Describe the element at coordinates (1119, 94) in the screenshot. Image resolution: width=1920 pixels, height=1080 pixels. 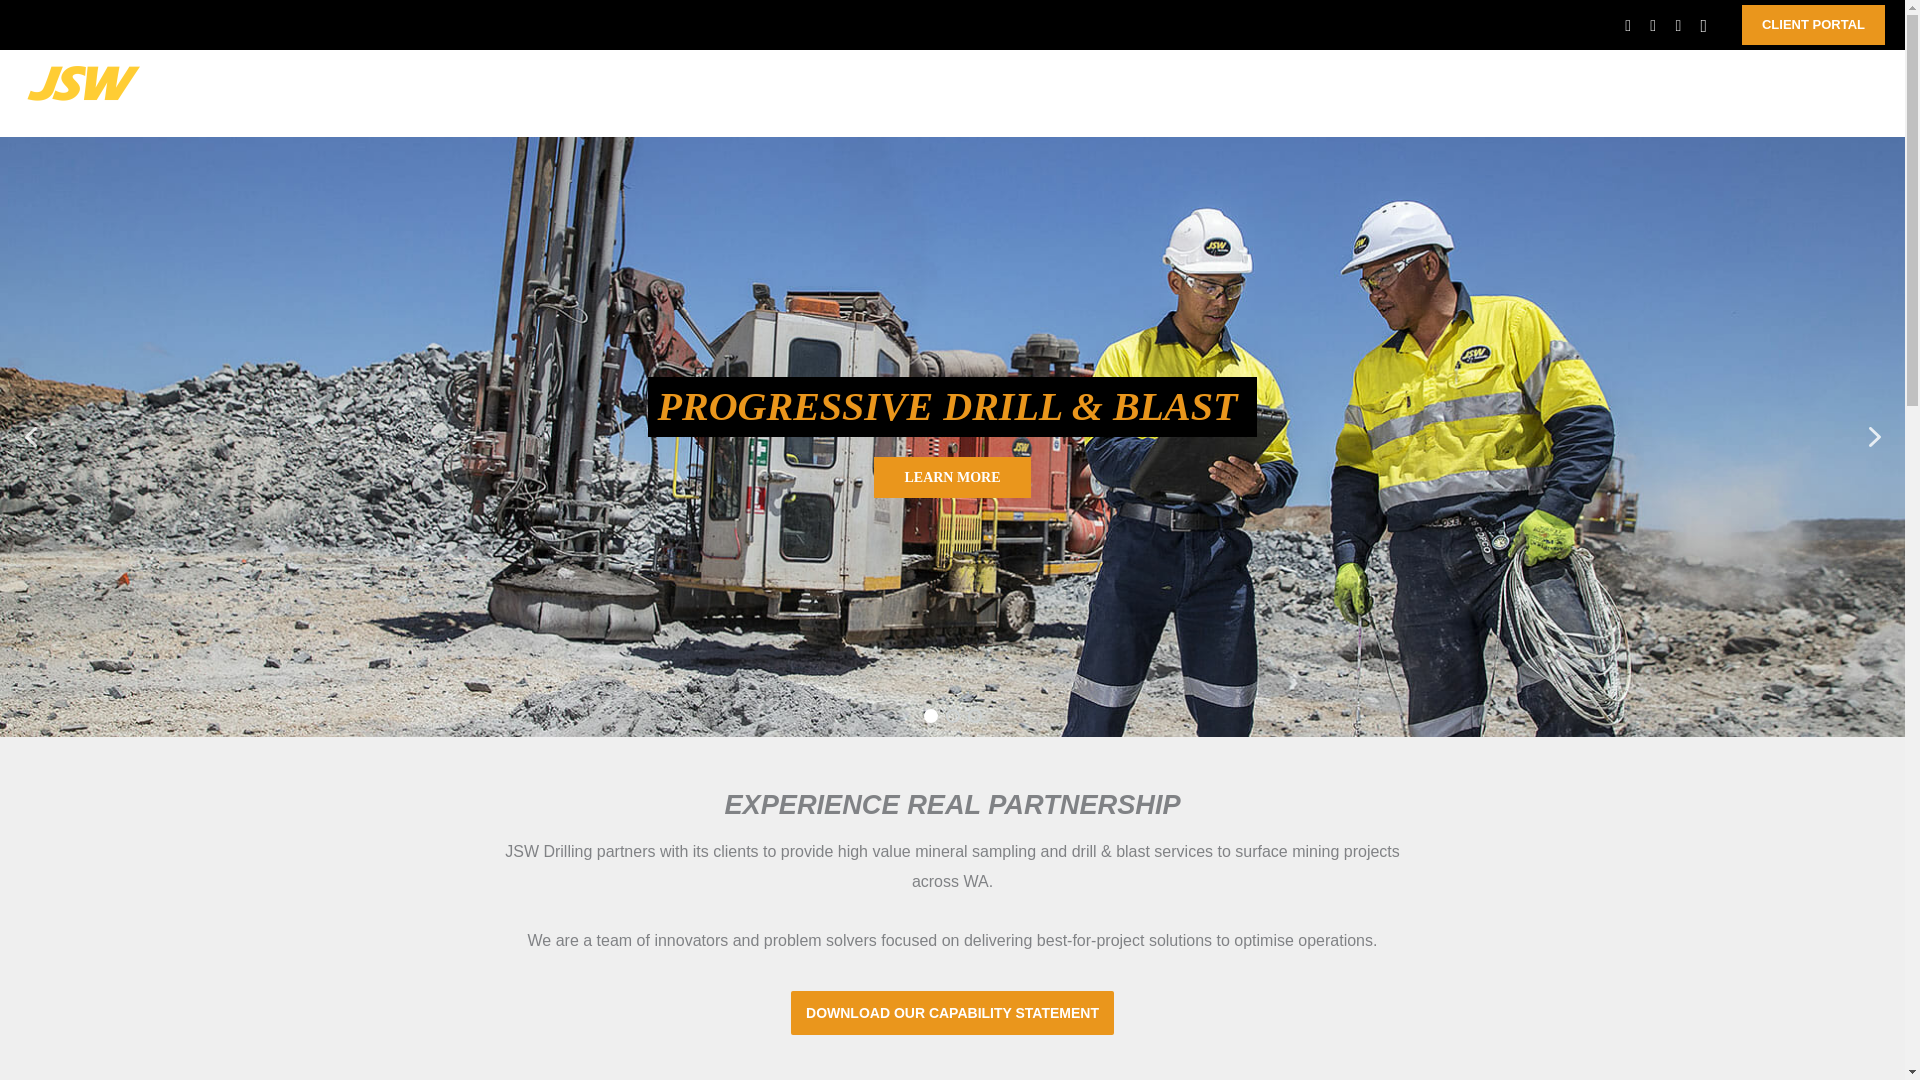
I see `About` at that location.